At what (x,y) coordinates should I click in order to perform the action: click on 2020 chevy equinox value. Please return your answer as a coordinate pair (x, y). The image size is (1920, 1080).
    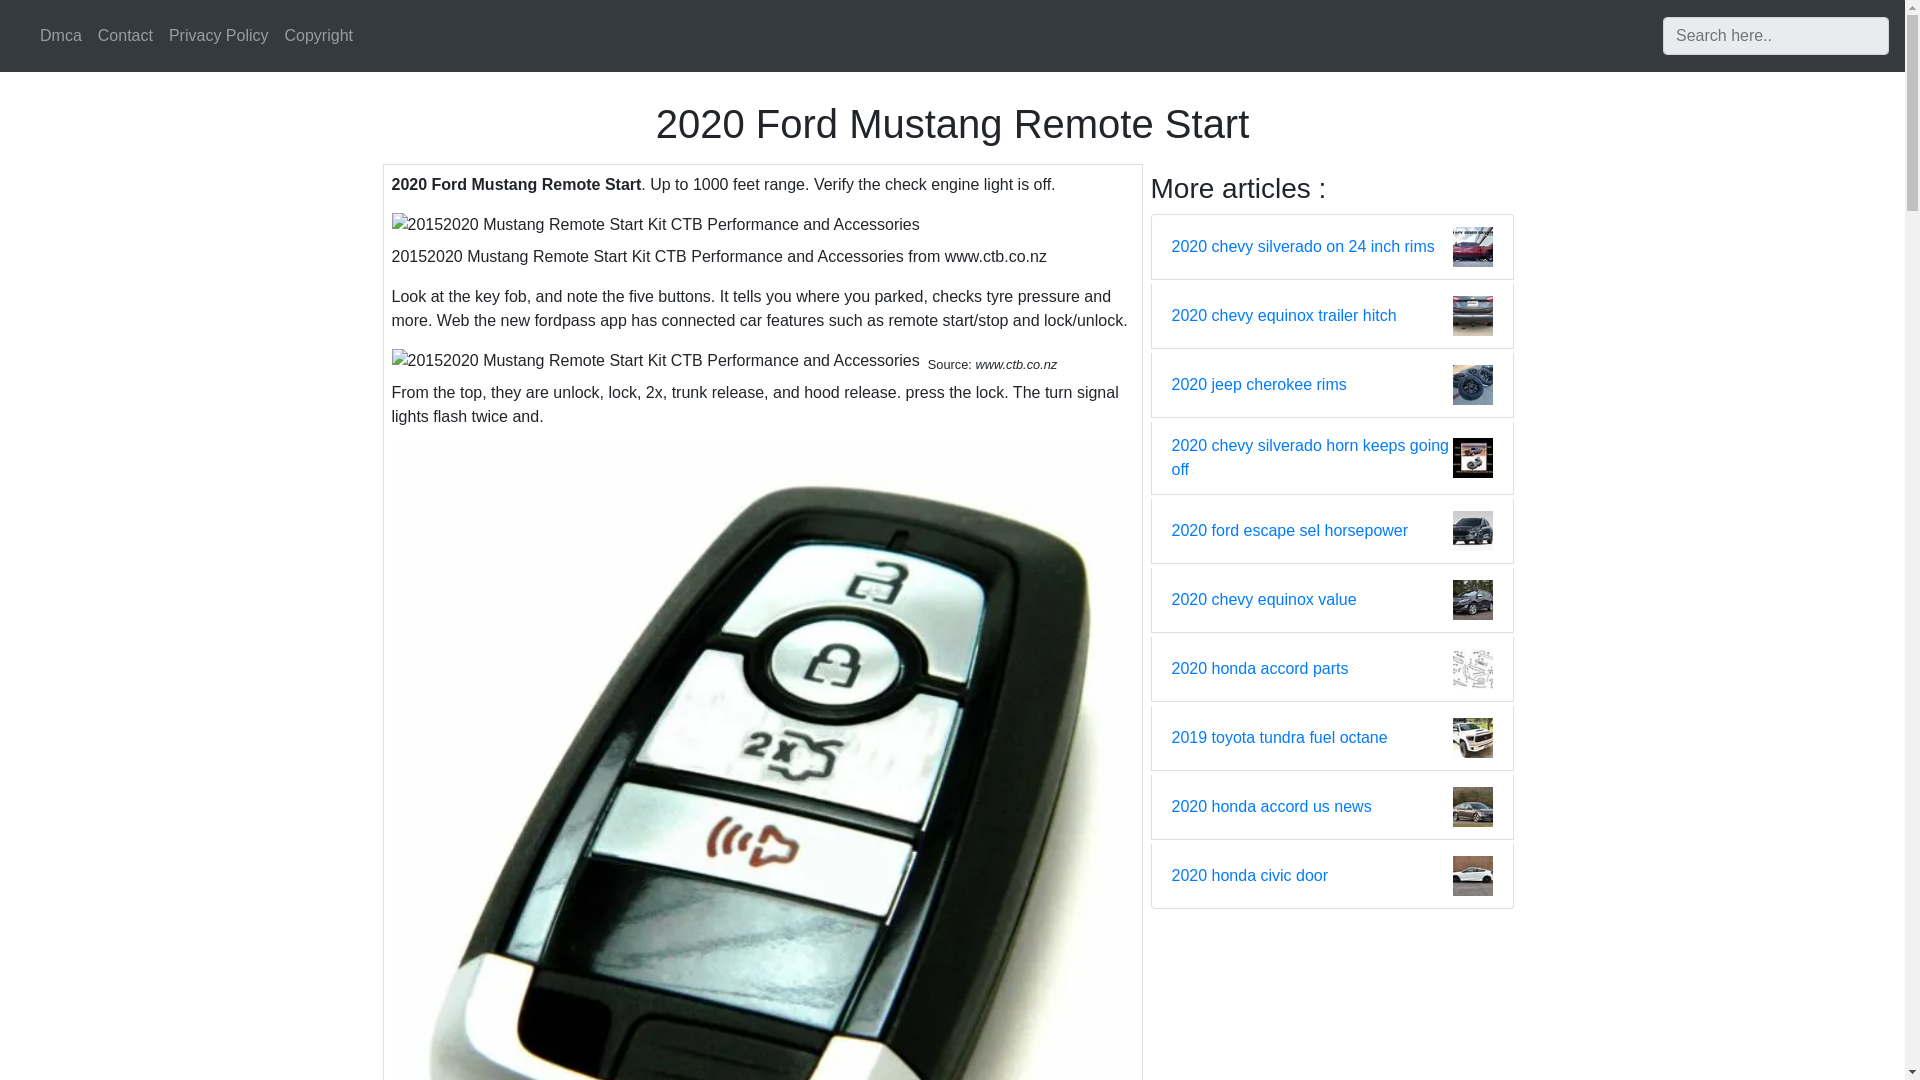
    Looking at the image, I should click on (1264, 600).